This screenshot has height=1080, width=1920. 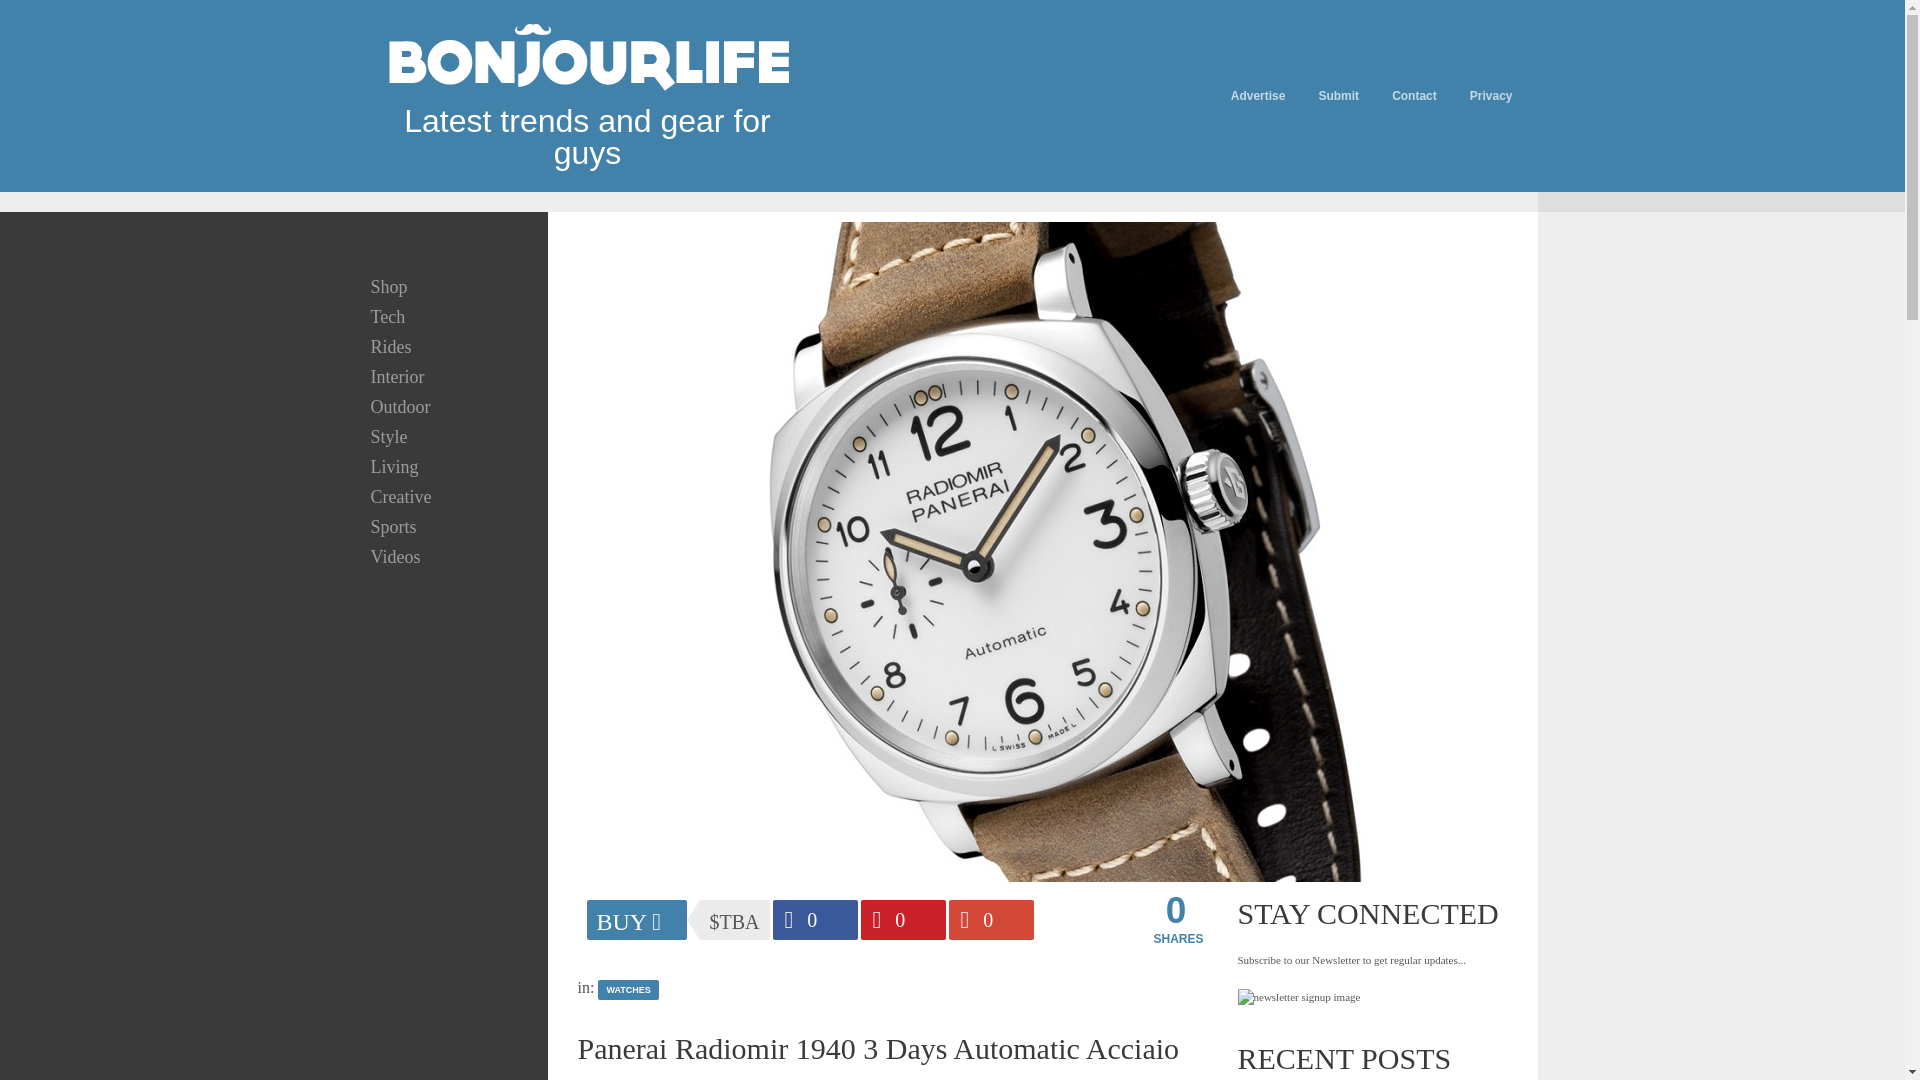 What do you see at coordinates (396, 376) in the screenshot?
I see `Interior` at bounding box center [396, 376].